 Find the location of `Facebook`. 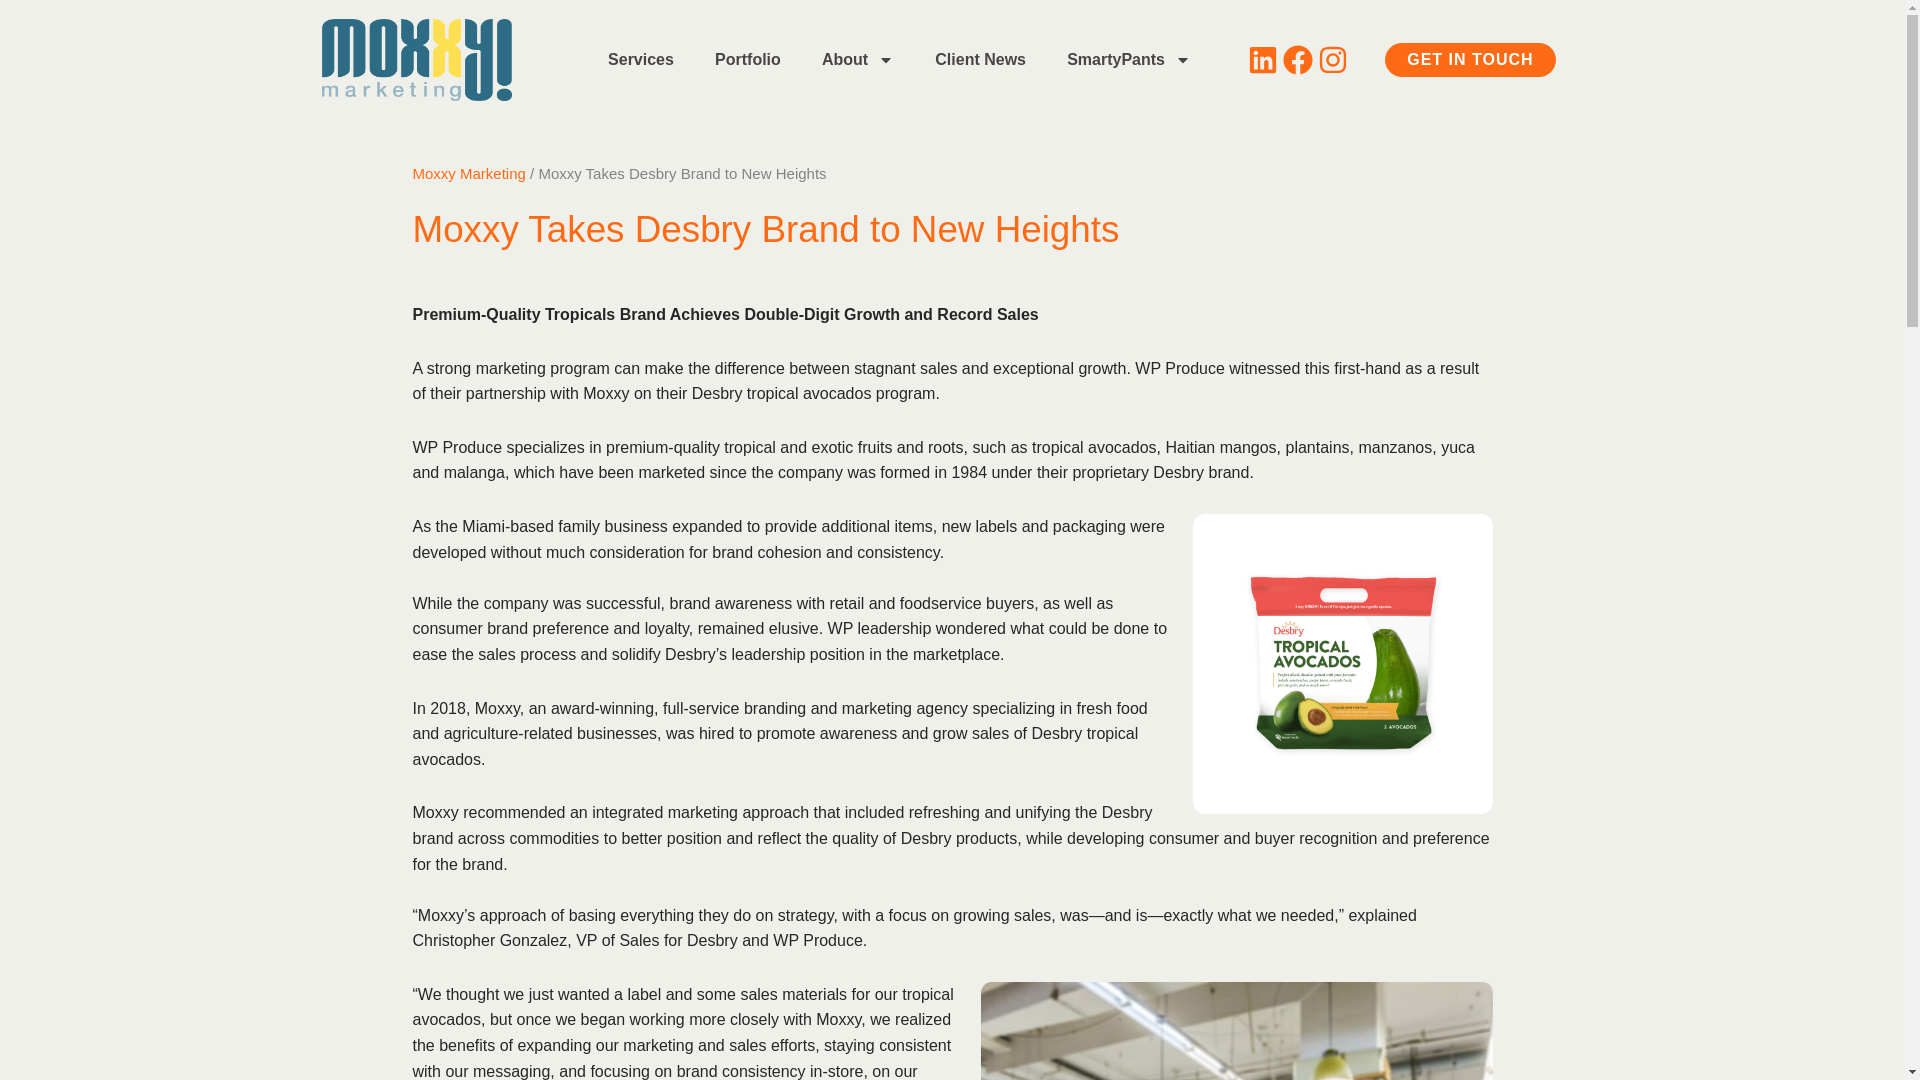

Facebook is located at coordinates (1298, 60).